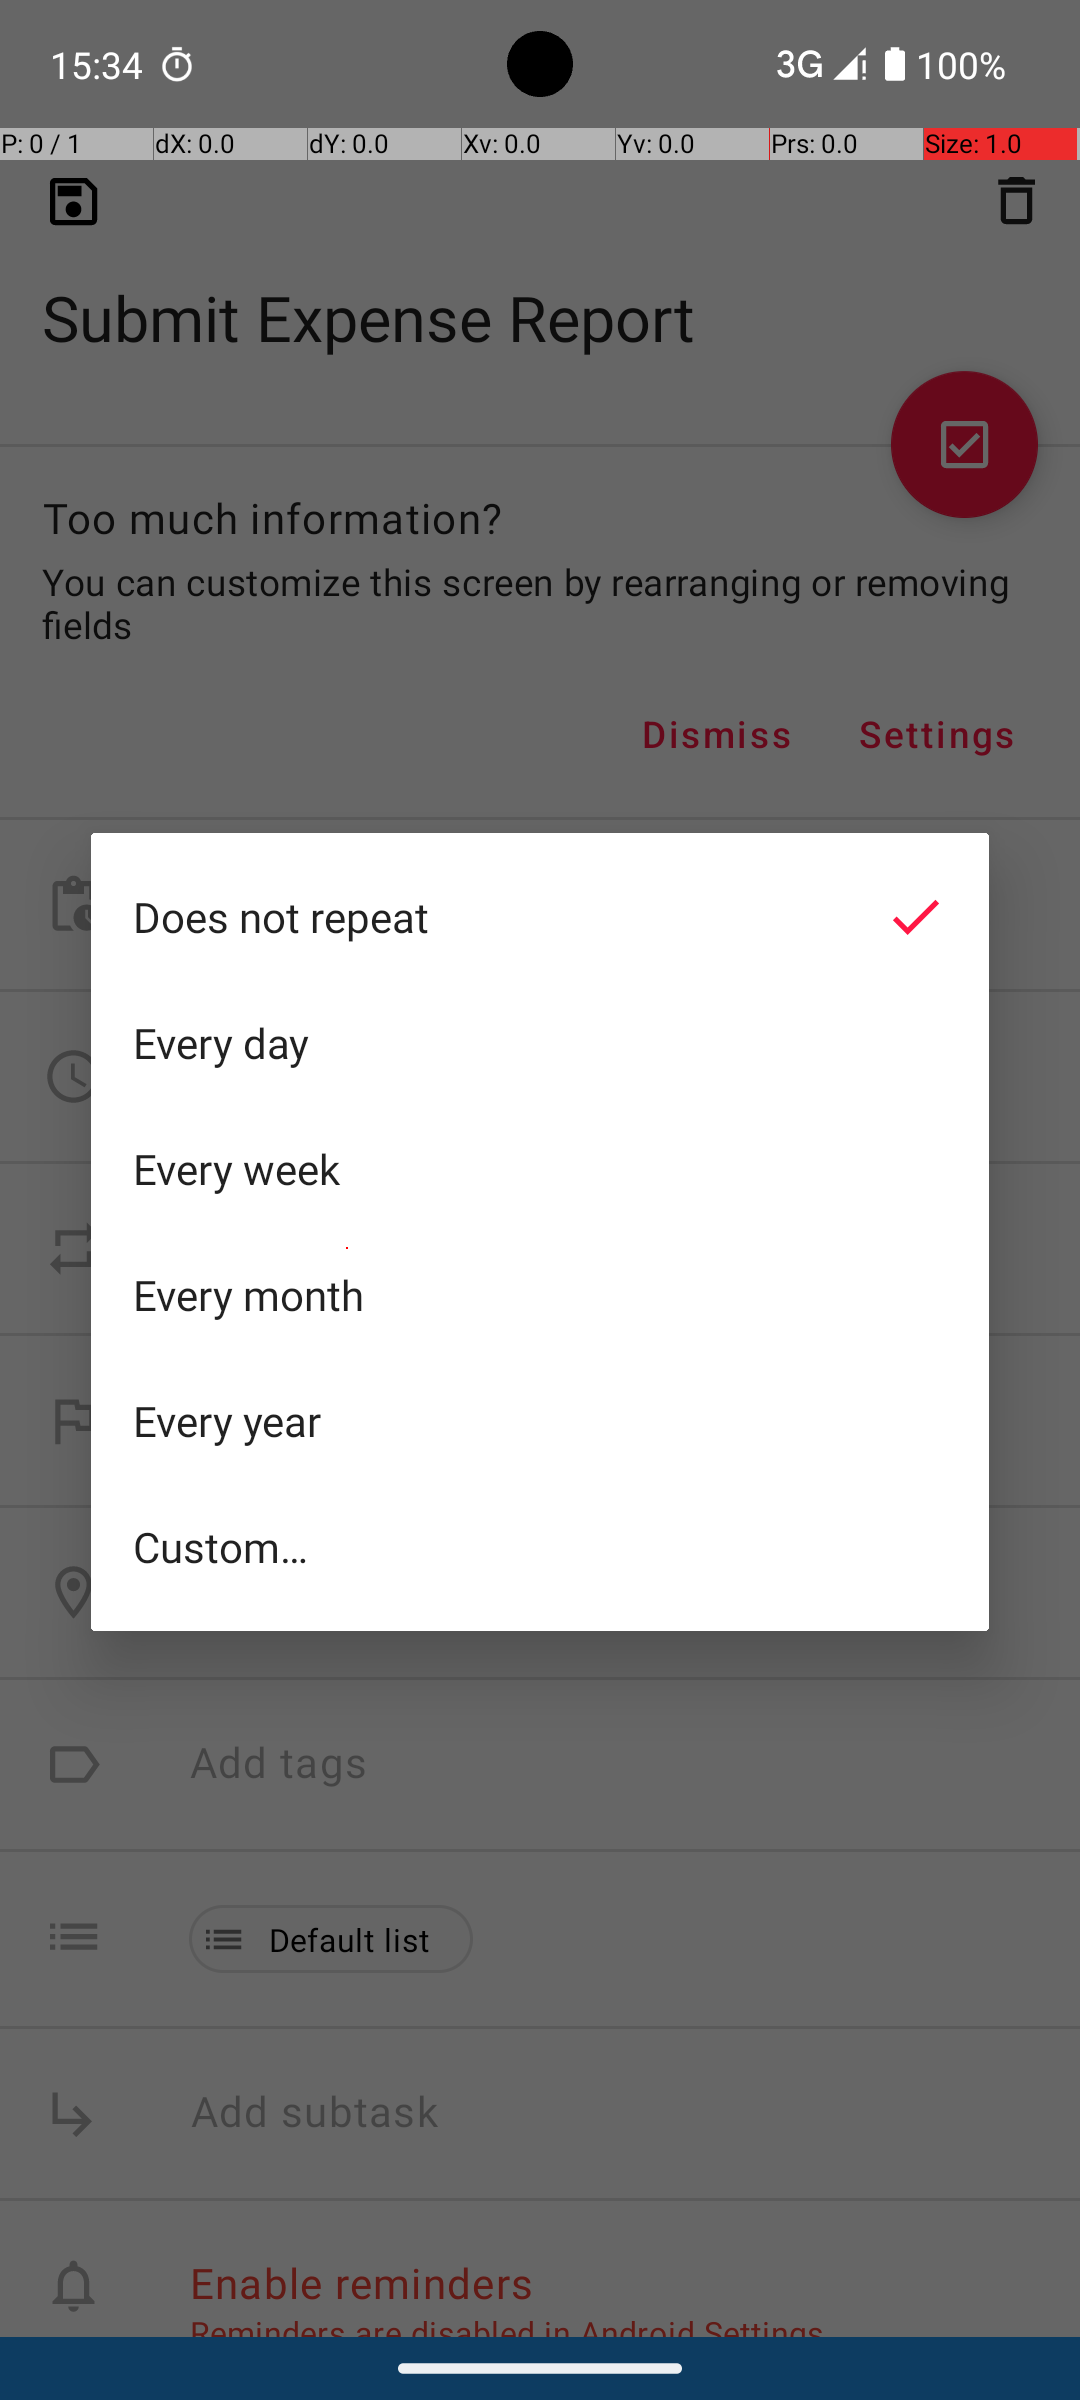 The height and width of the screenshot is (2400, 1080). Describe the element at coordinates (540, 1546) in the screenshot. I see `Custom…` at that location.